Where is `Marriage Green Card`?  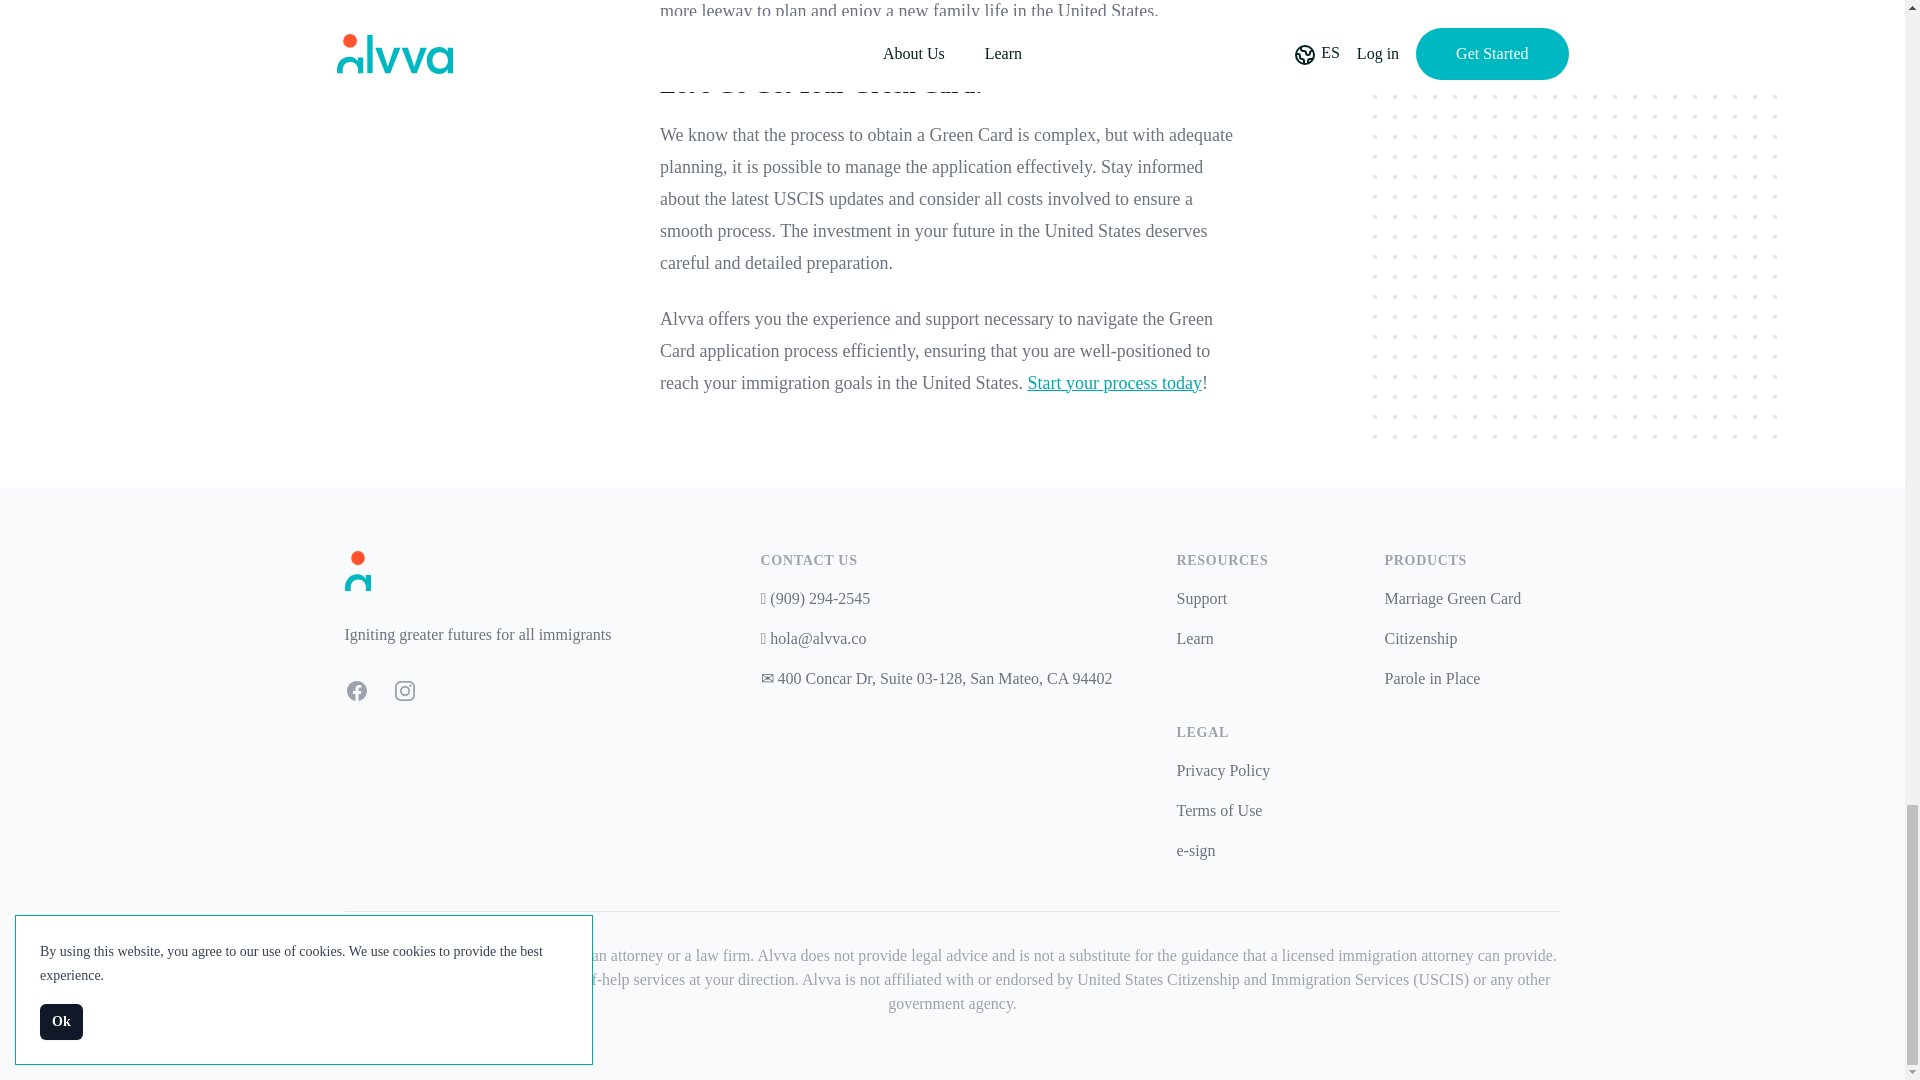
Marriage Green Card is located at coordinates (1452, 598).